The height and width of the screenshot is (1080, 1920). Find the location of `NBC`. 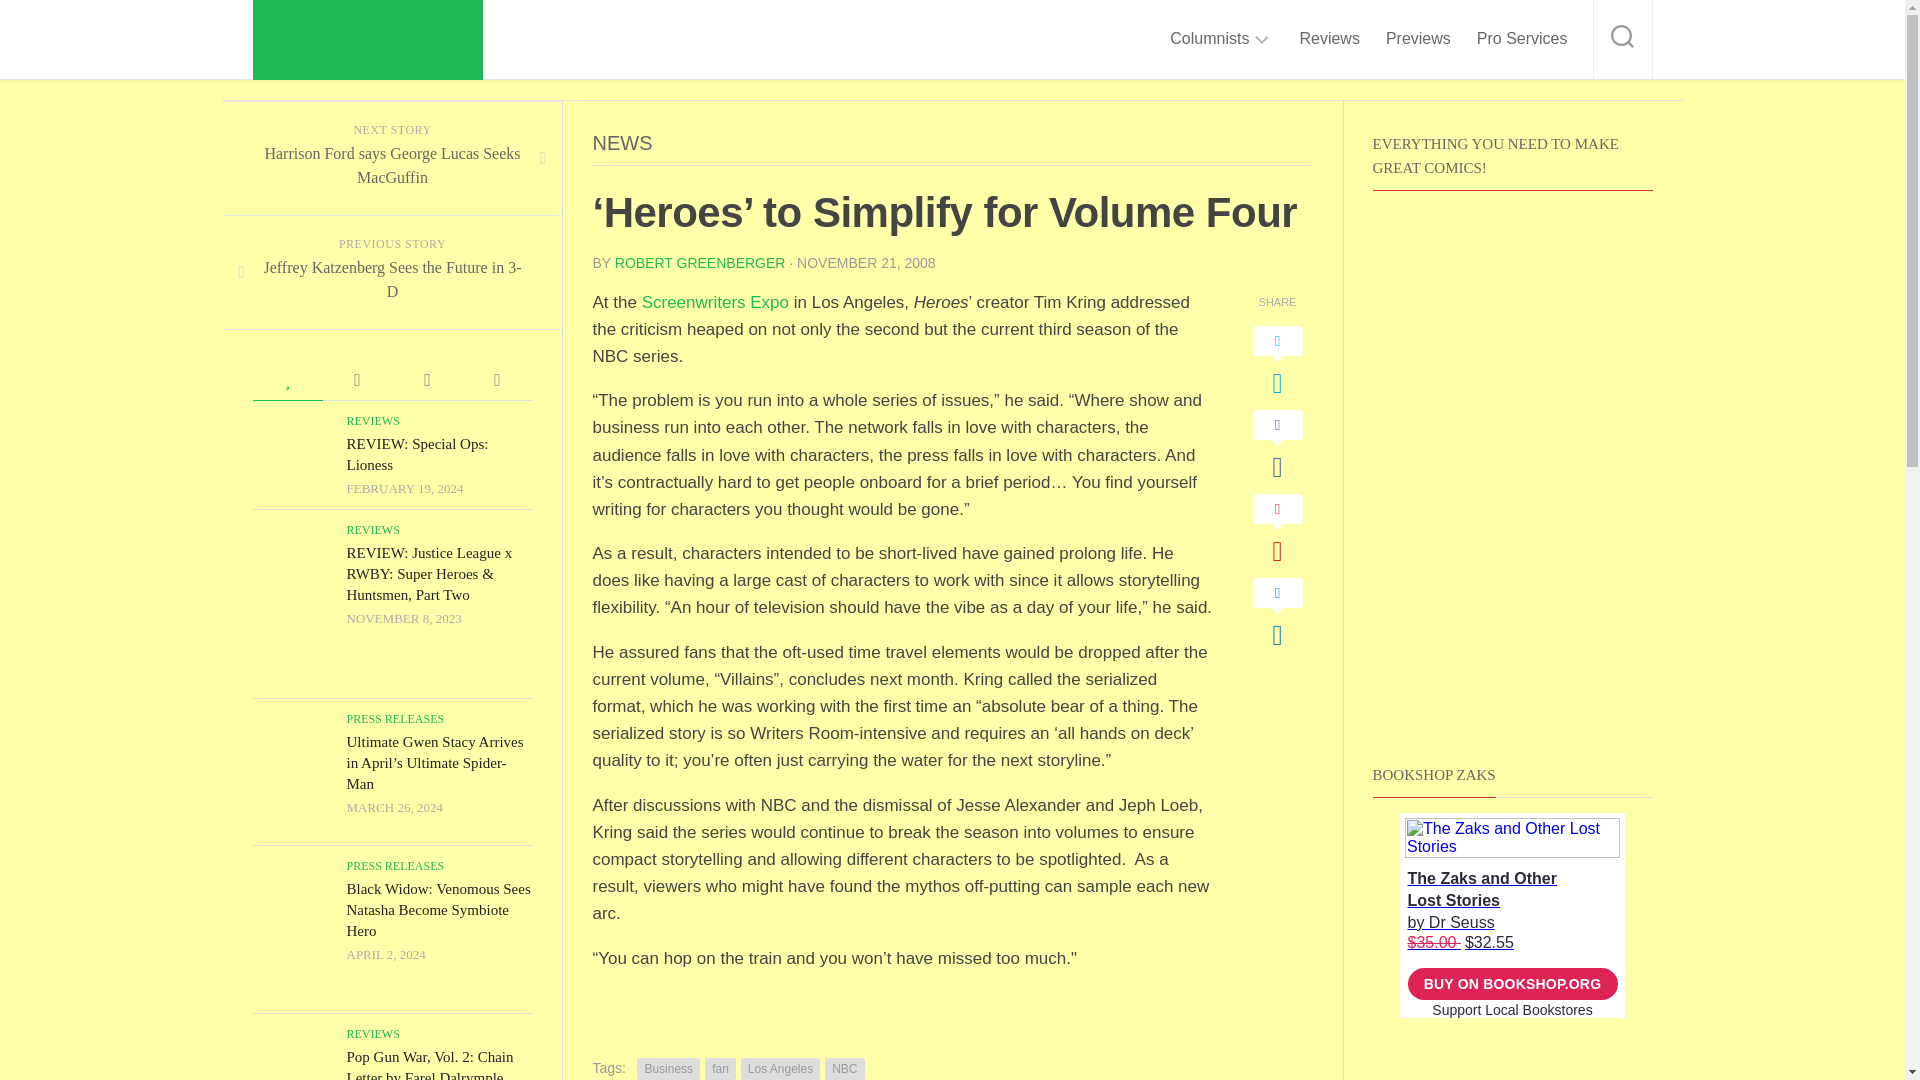

NBC is located at coordinates (844, 1069).